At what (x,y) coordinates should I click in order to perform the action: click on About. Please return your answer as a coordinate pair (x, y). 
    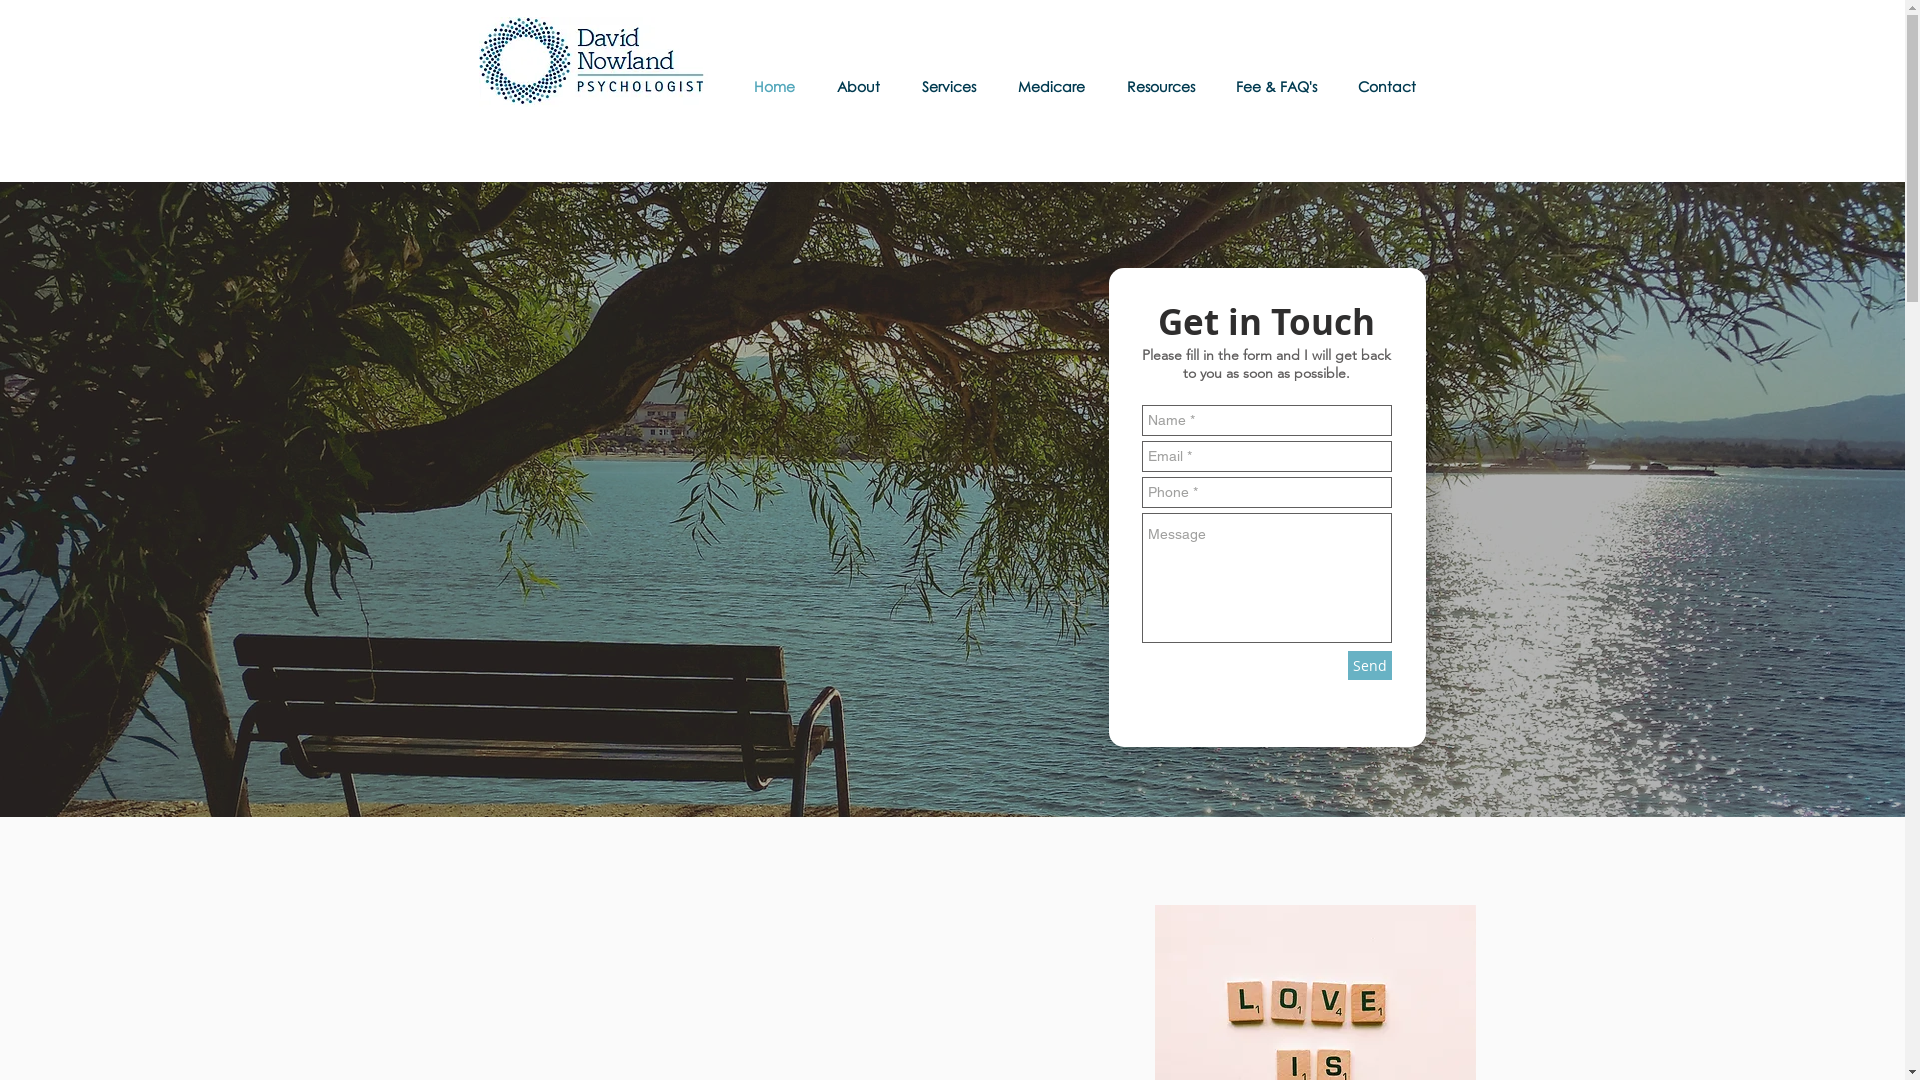
    Looking at the image, I should click on (864, 86).